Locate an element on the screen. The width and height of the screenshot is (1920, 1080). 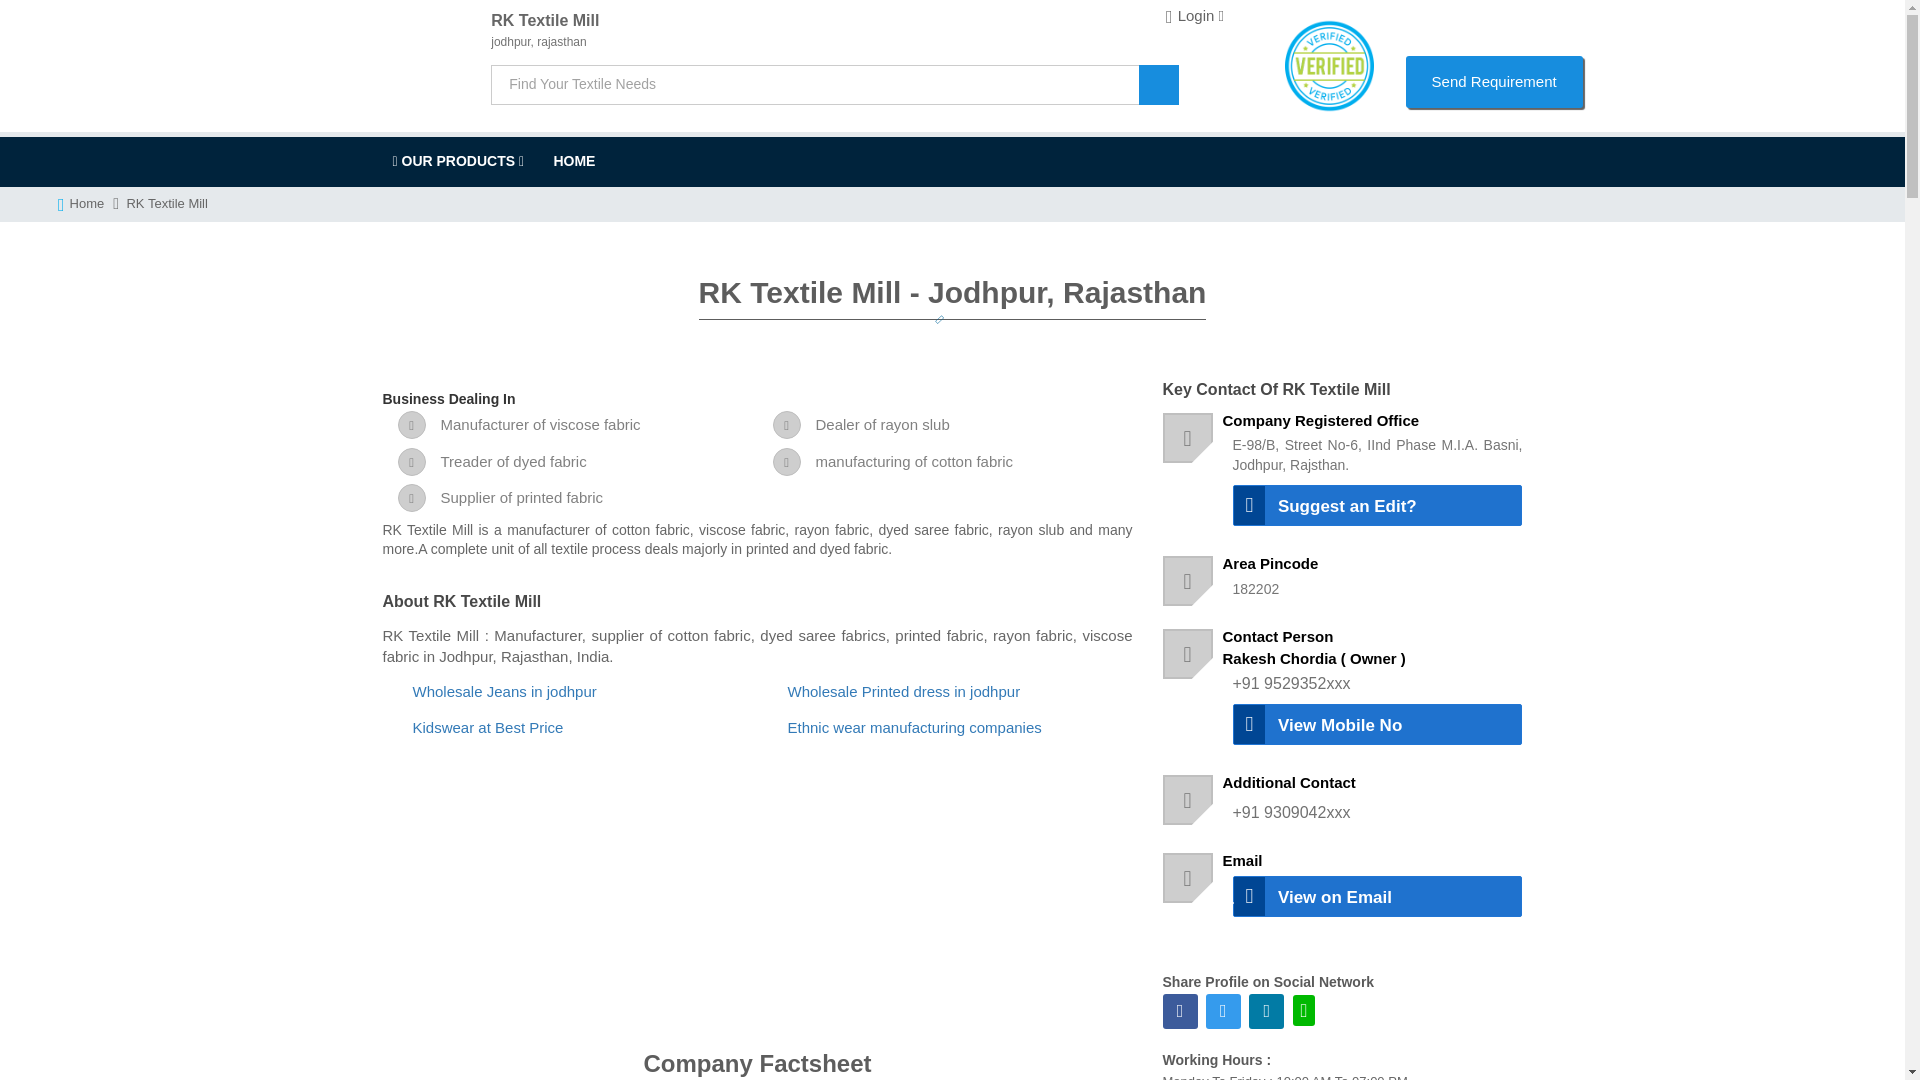
Home is located at coordinates (90, 204).